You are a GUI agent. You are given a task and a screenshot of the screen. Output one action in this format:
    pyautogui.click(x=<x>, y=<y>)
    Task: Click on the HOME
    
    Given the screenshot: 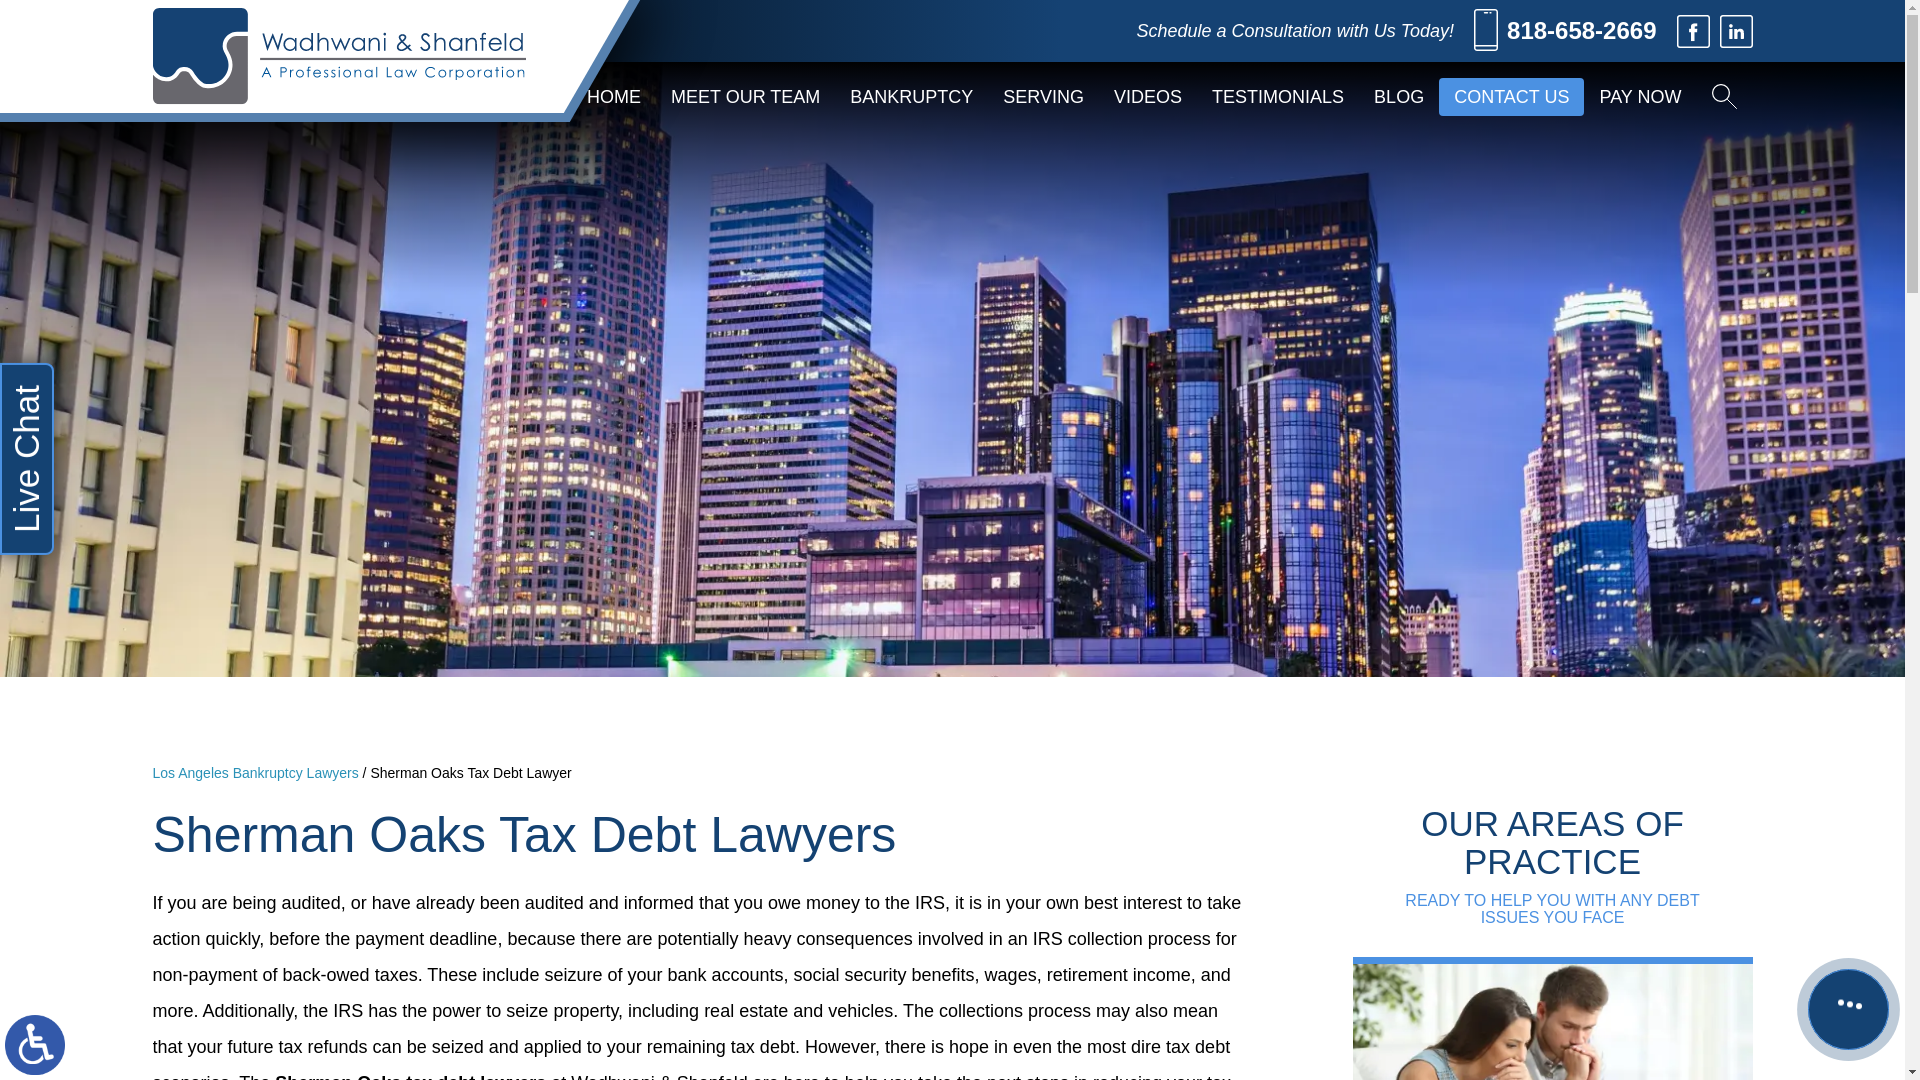 What is the action you would take?
    pyautogui.click(x=614, y=96)
    